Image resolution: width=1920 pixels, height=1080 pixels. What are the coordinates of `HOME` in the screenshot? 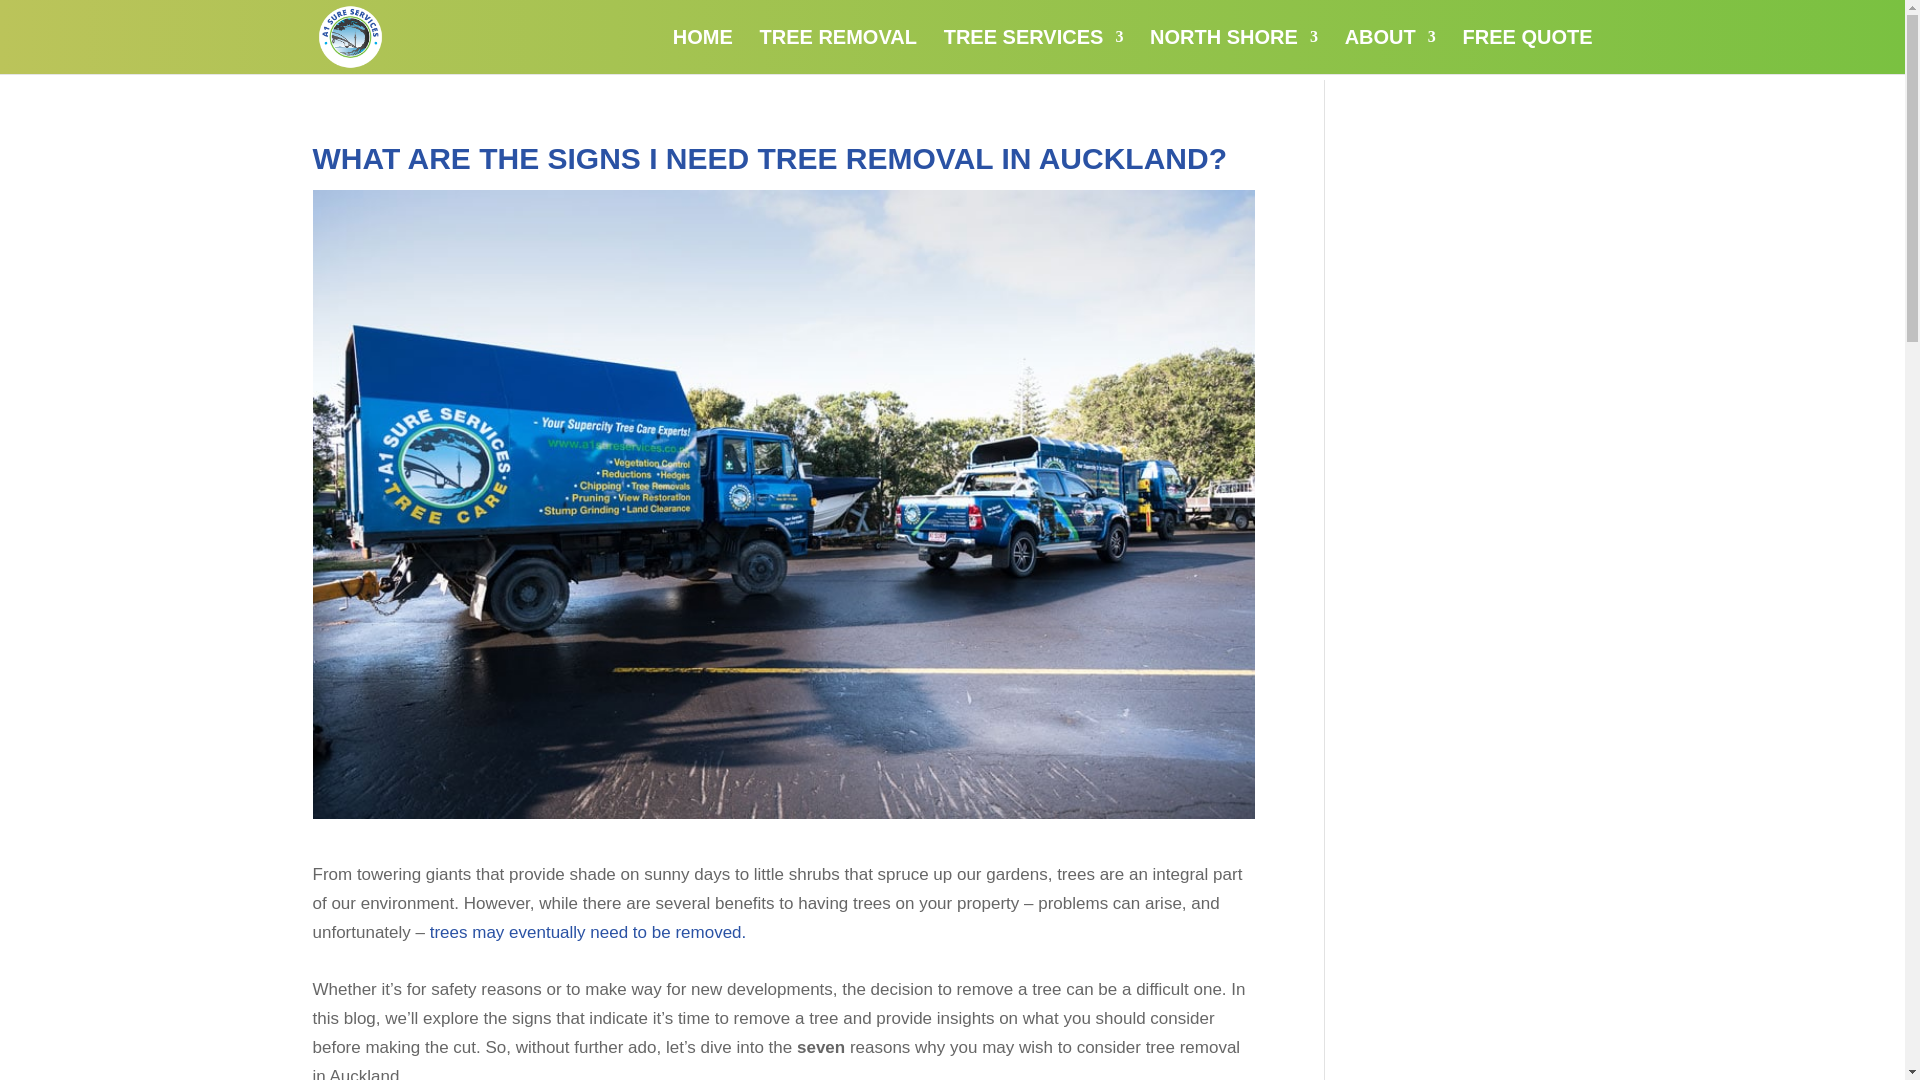 It's located at (703, 52).